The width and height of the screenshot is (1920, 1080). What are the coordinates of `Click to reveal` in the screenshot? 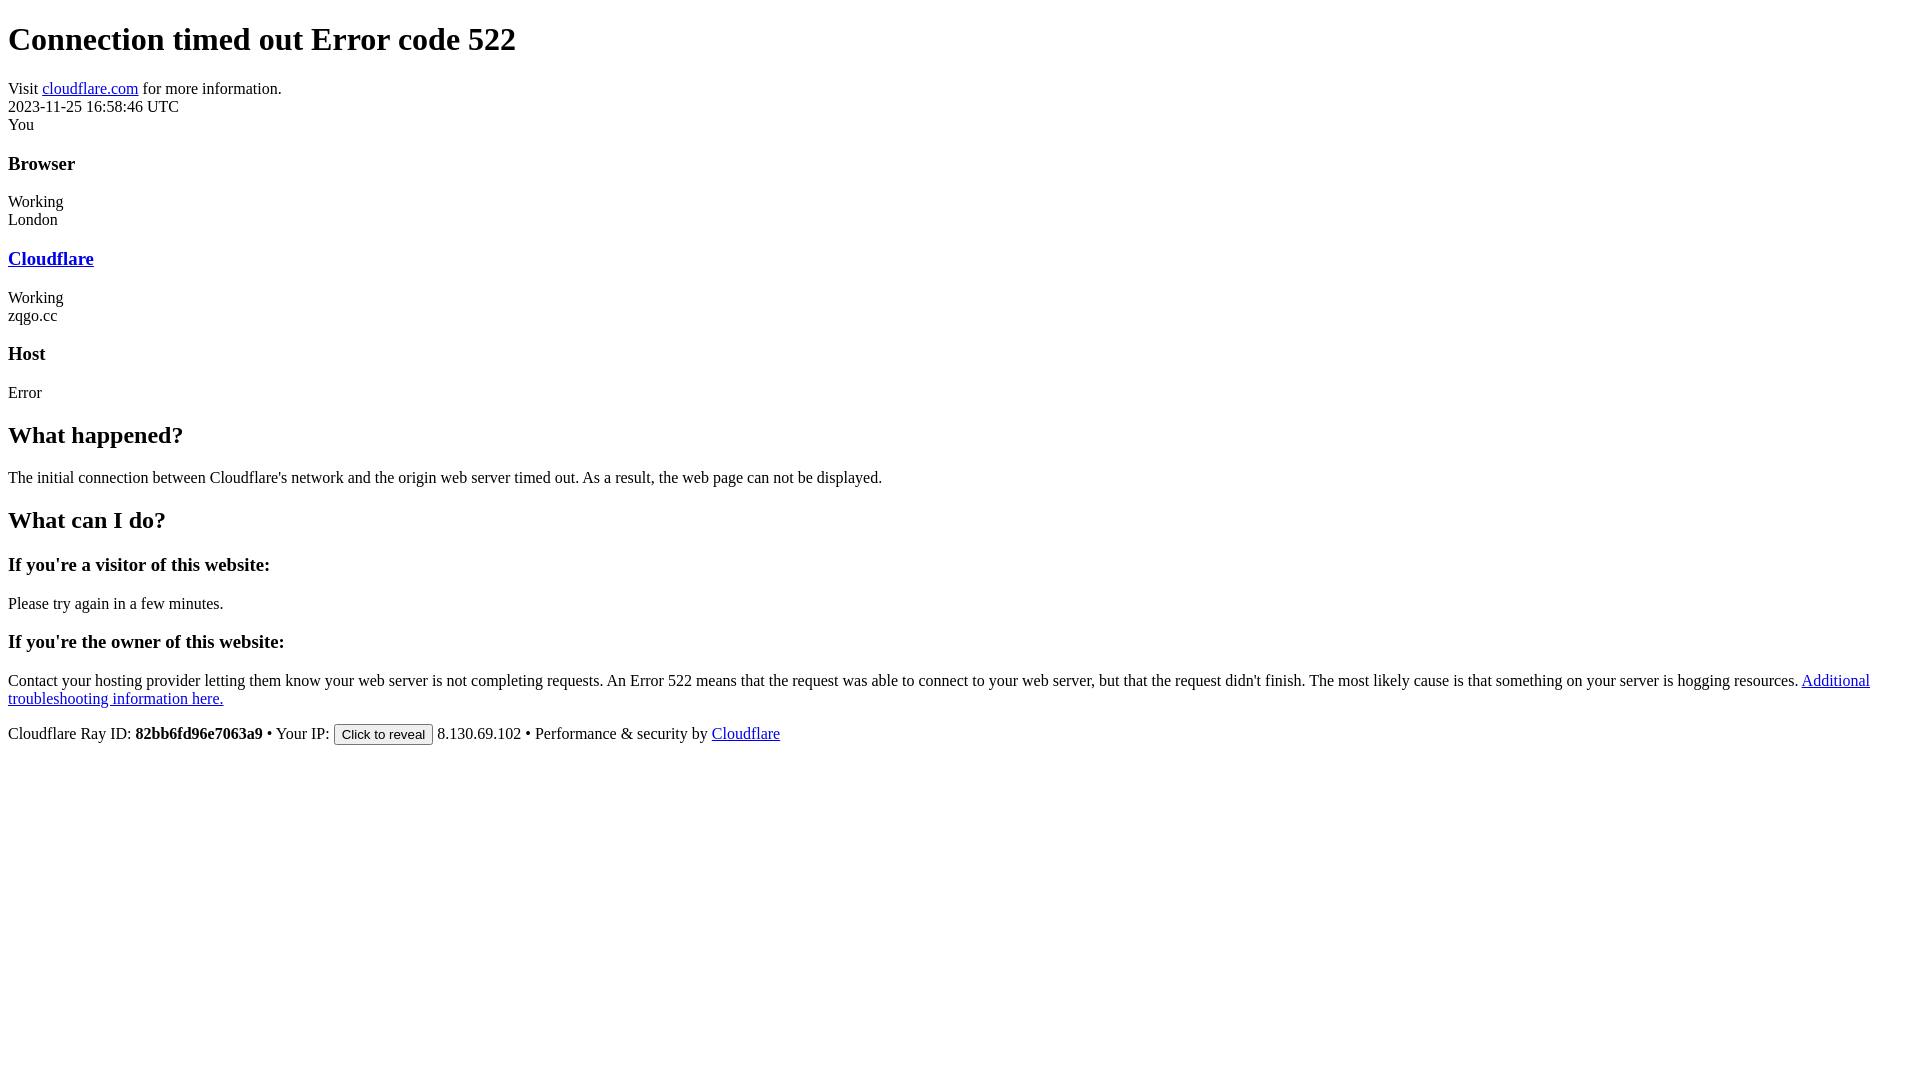 It's located at (384, 734).